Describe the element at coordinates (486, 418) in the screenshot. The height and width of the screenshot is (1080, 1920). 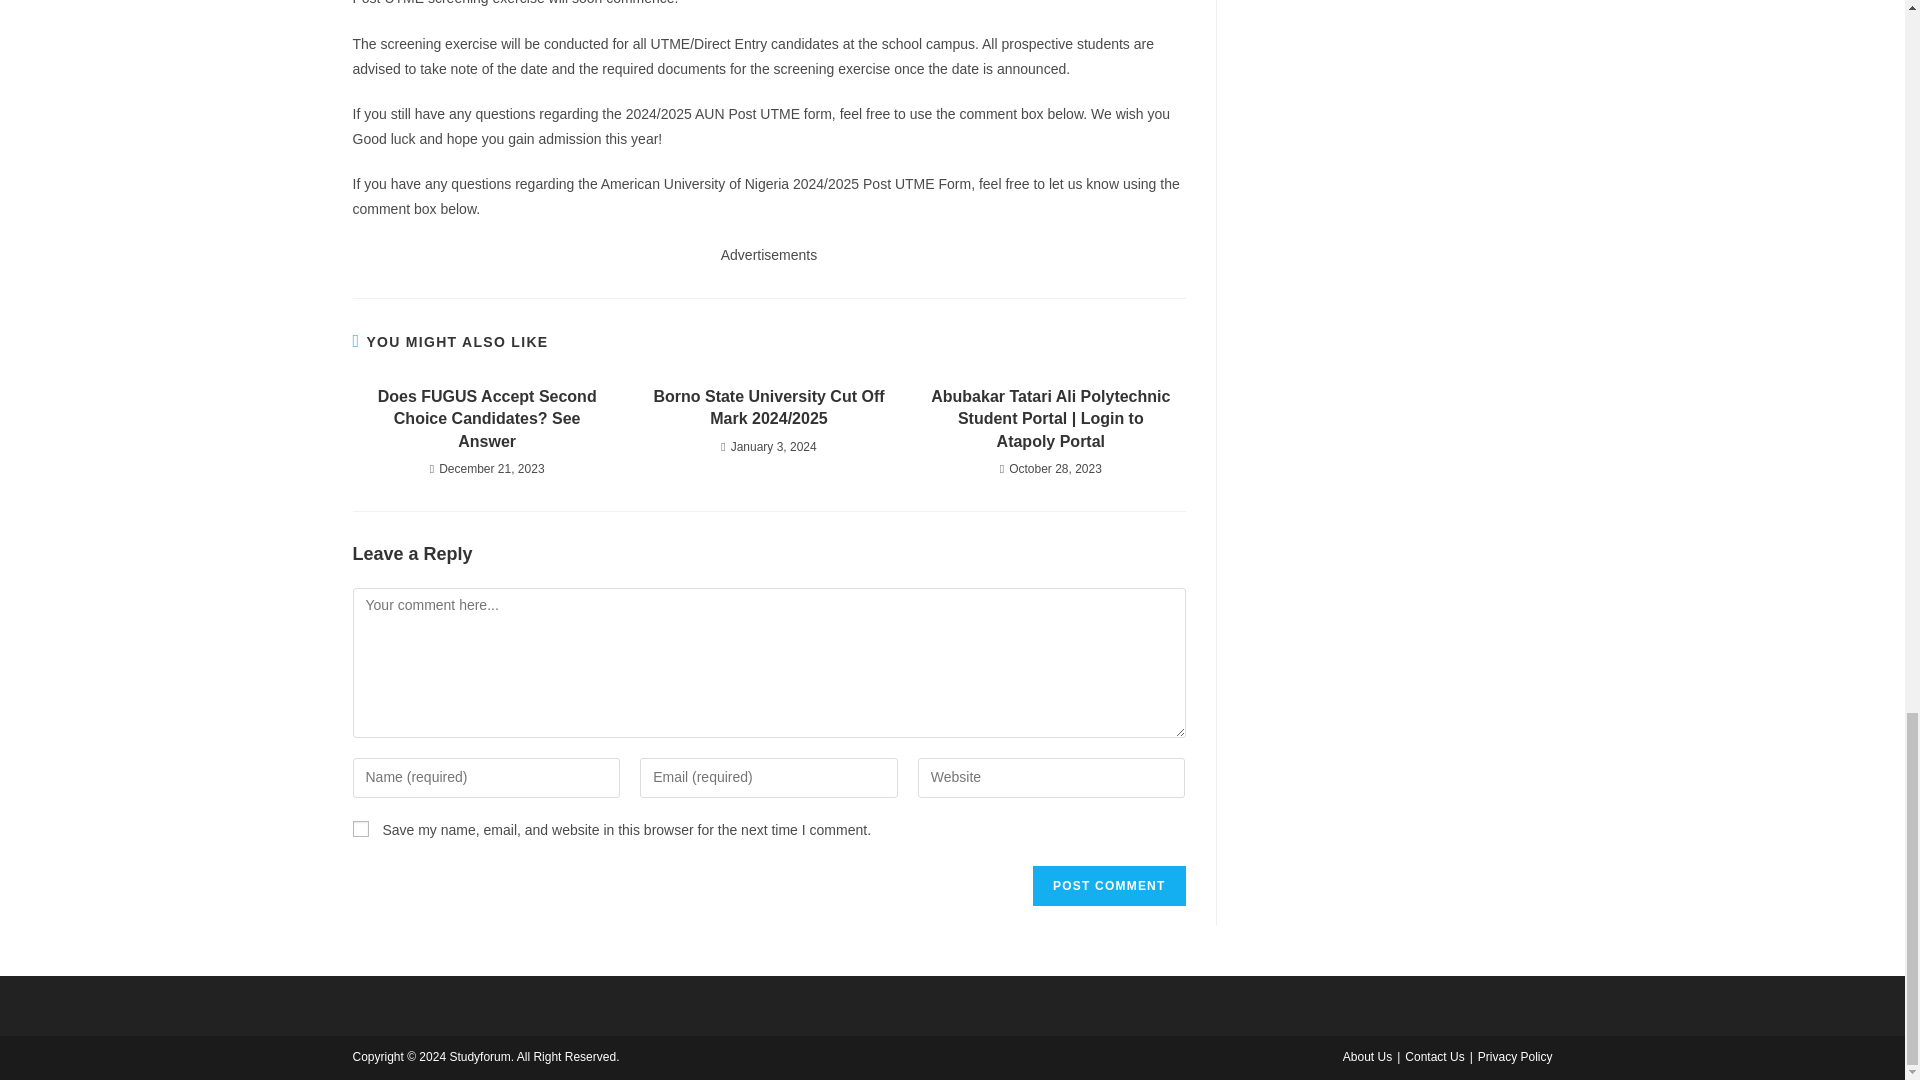
I see `Does FUGUS Accept Second Choice Candidates? See Answer` at that location.